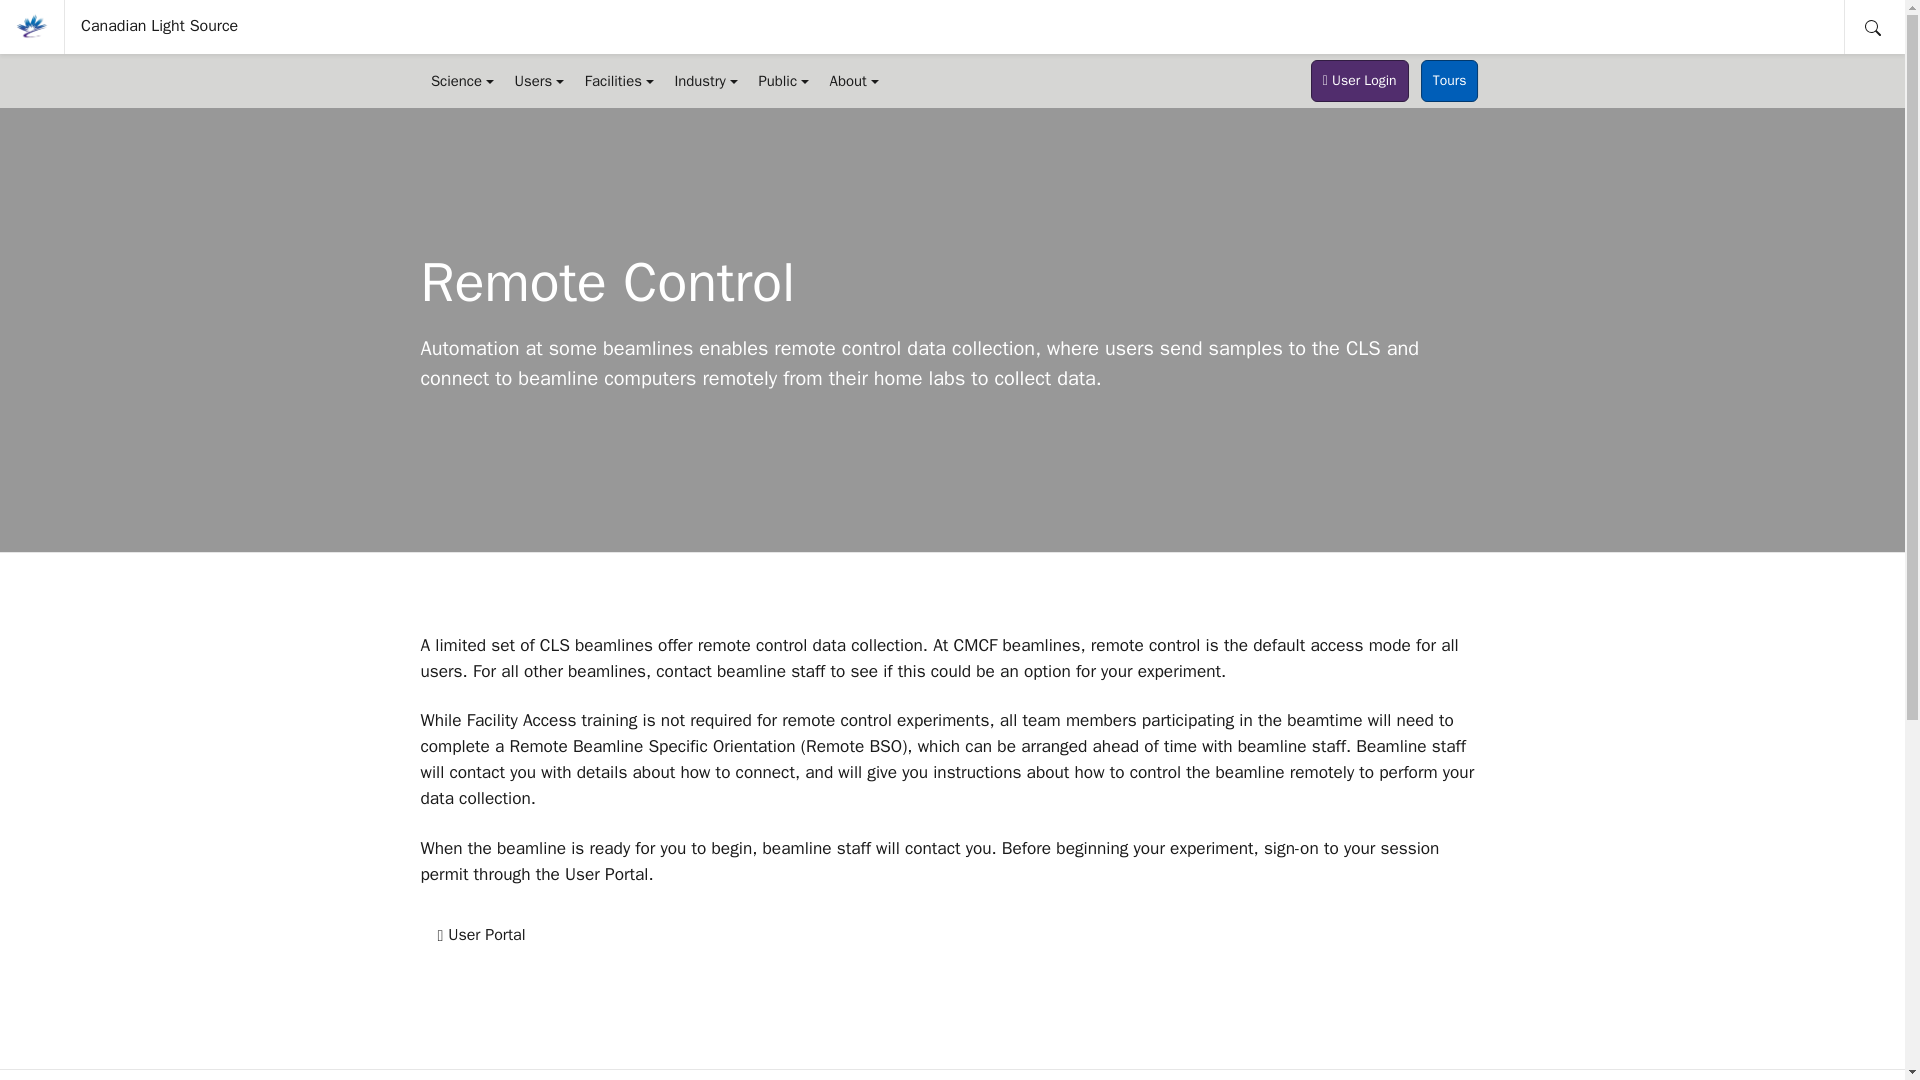 This screenshot has height=1080, width=1920. Describe the element at coordinates (706, 81) in the screenshot. I see `Industry` at that location.